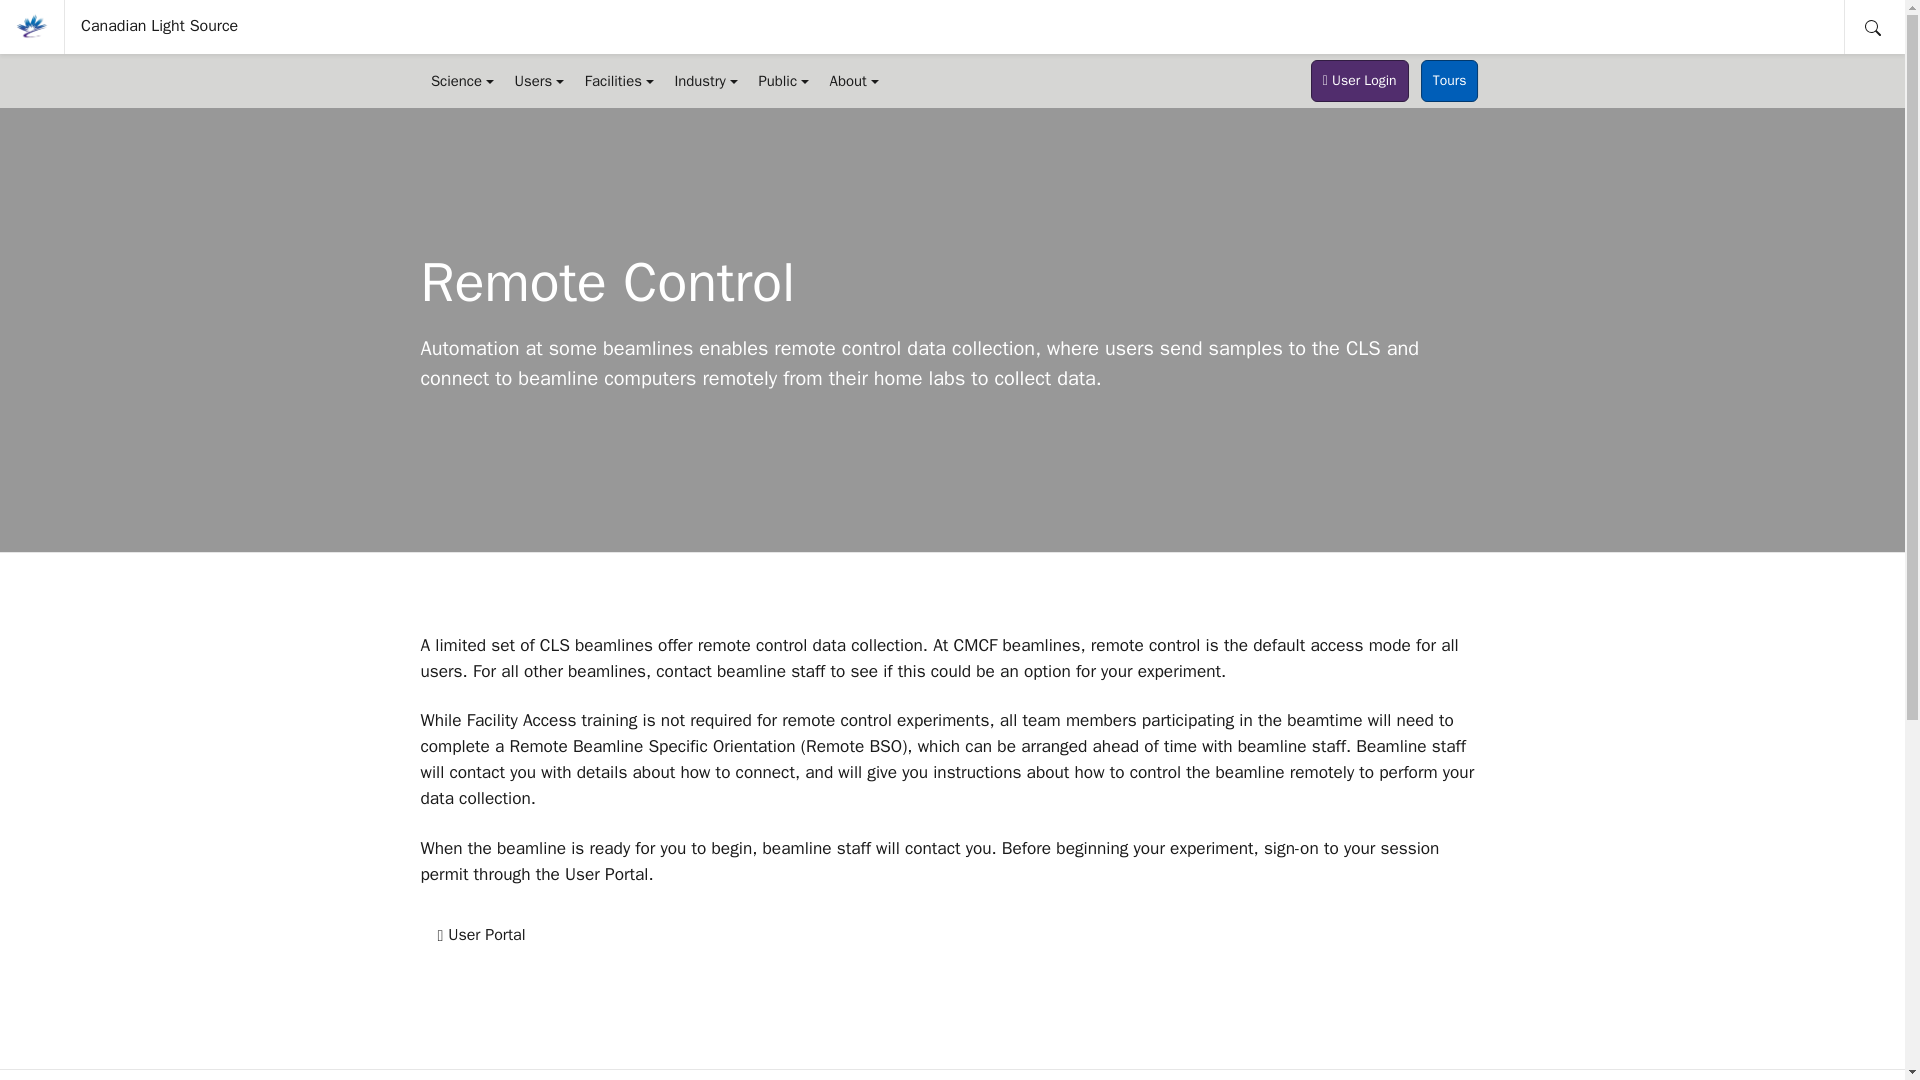 This screenshot has height=1080, width=1920. Describe the element at coordinates (706, 81) in the screenshot. I see `Industry` at that location.